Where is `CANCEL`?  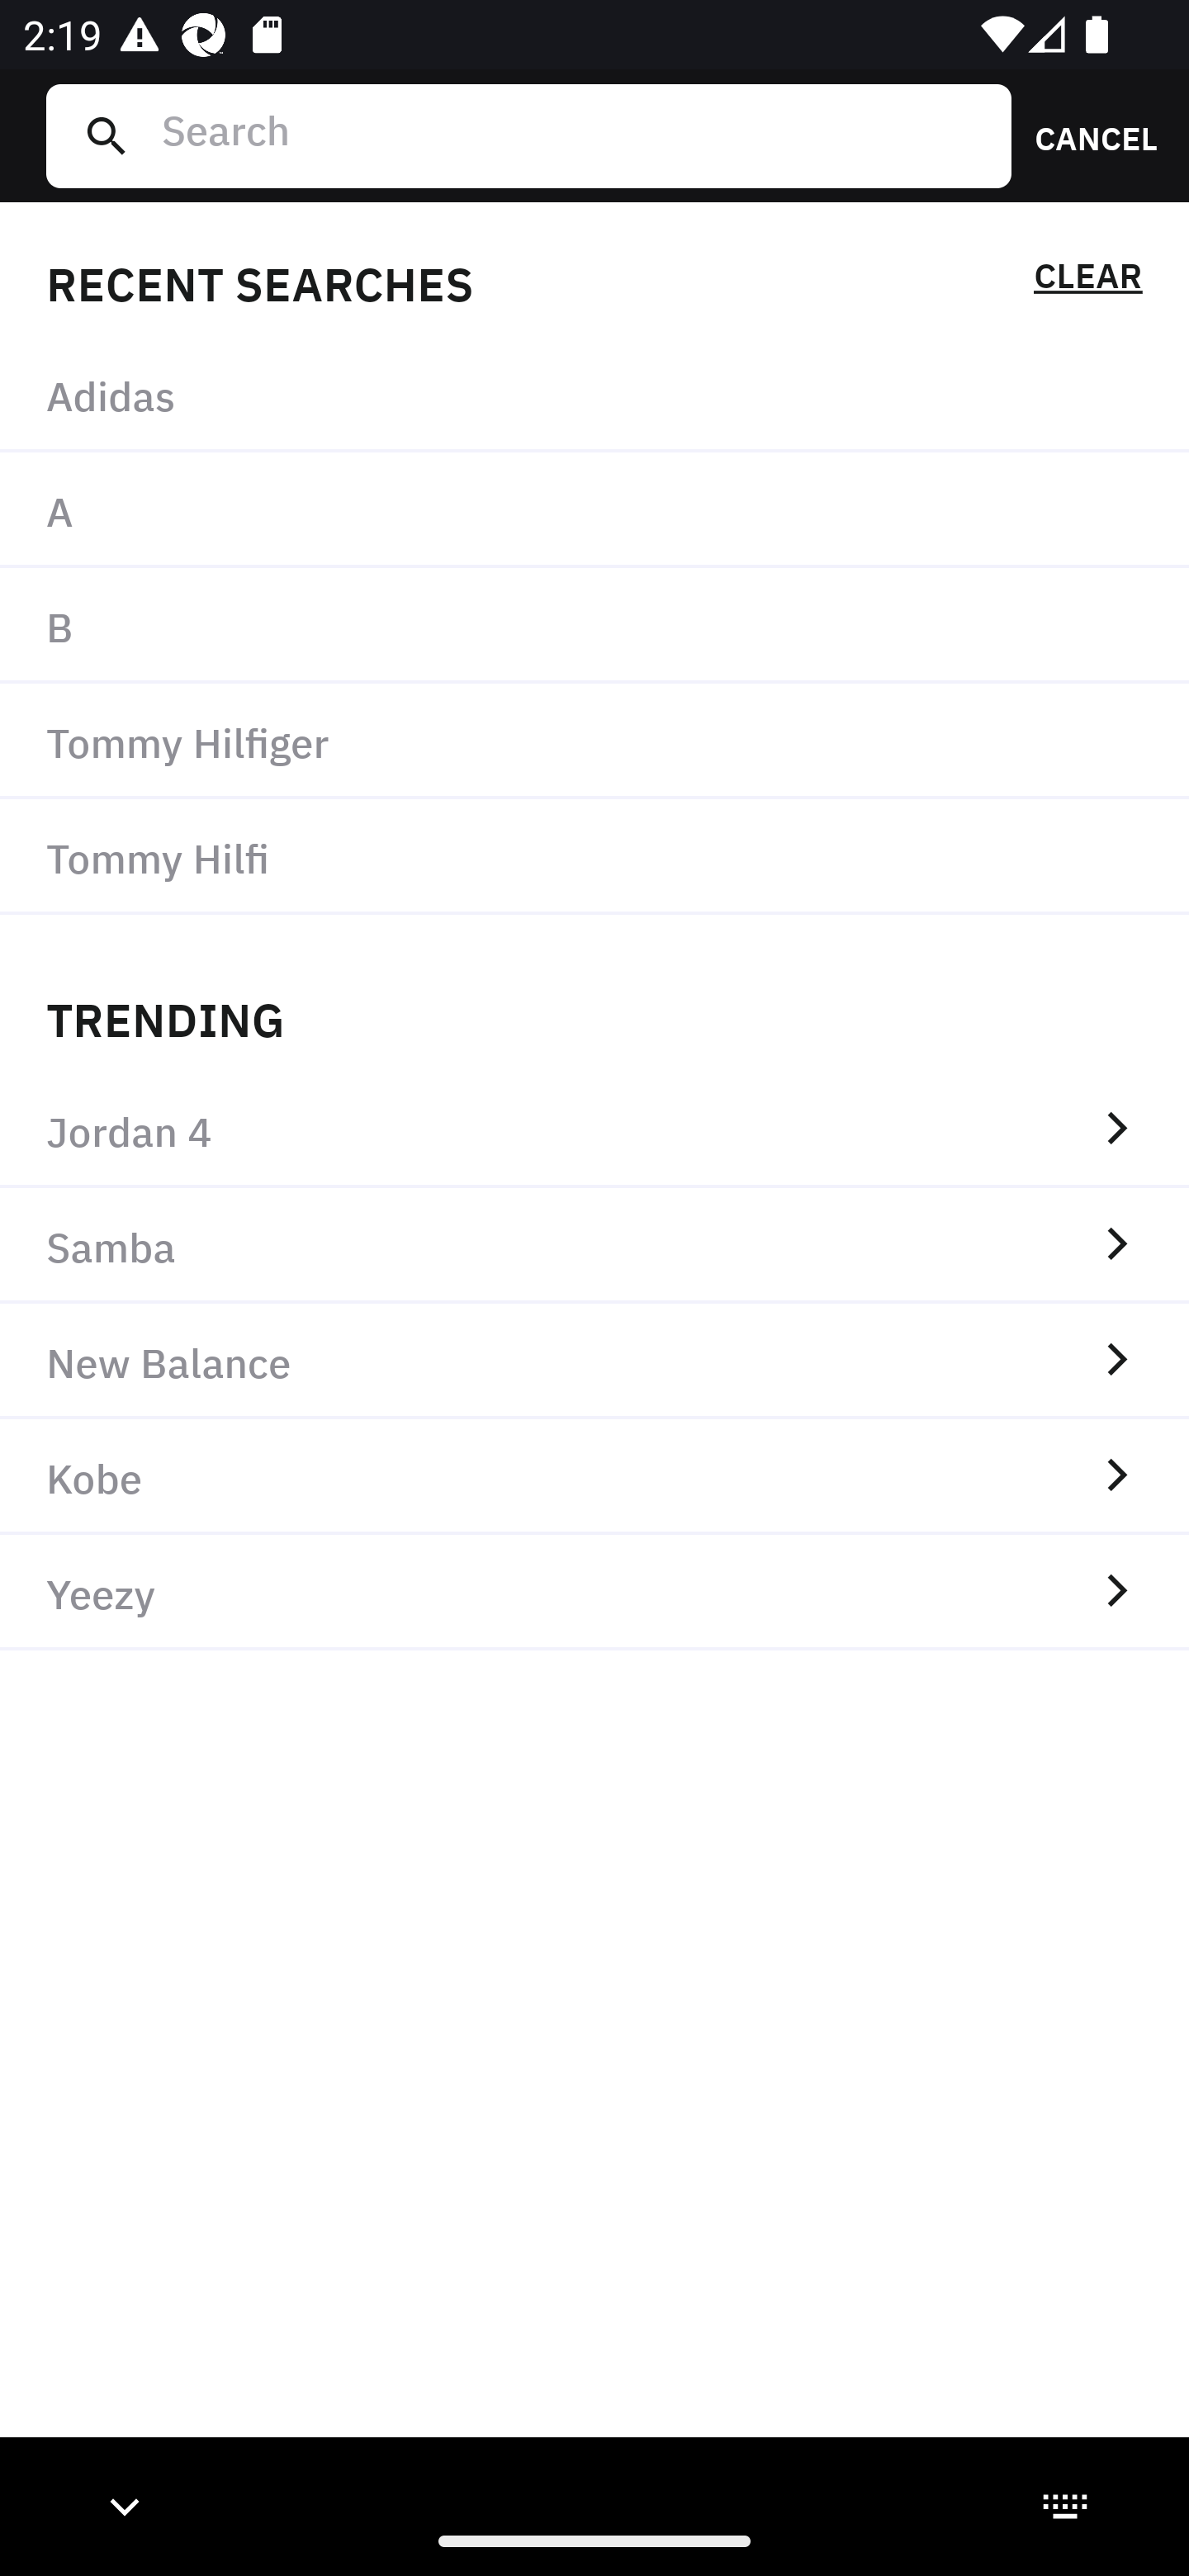
CANCEL is located at coordinates (1085, 135).